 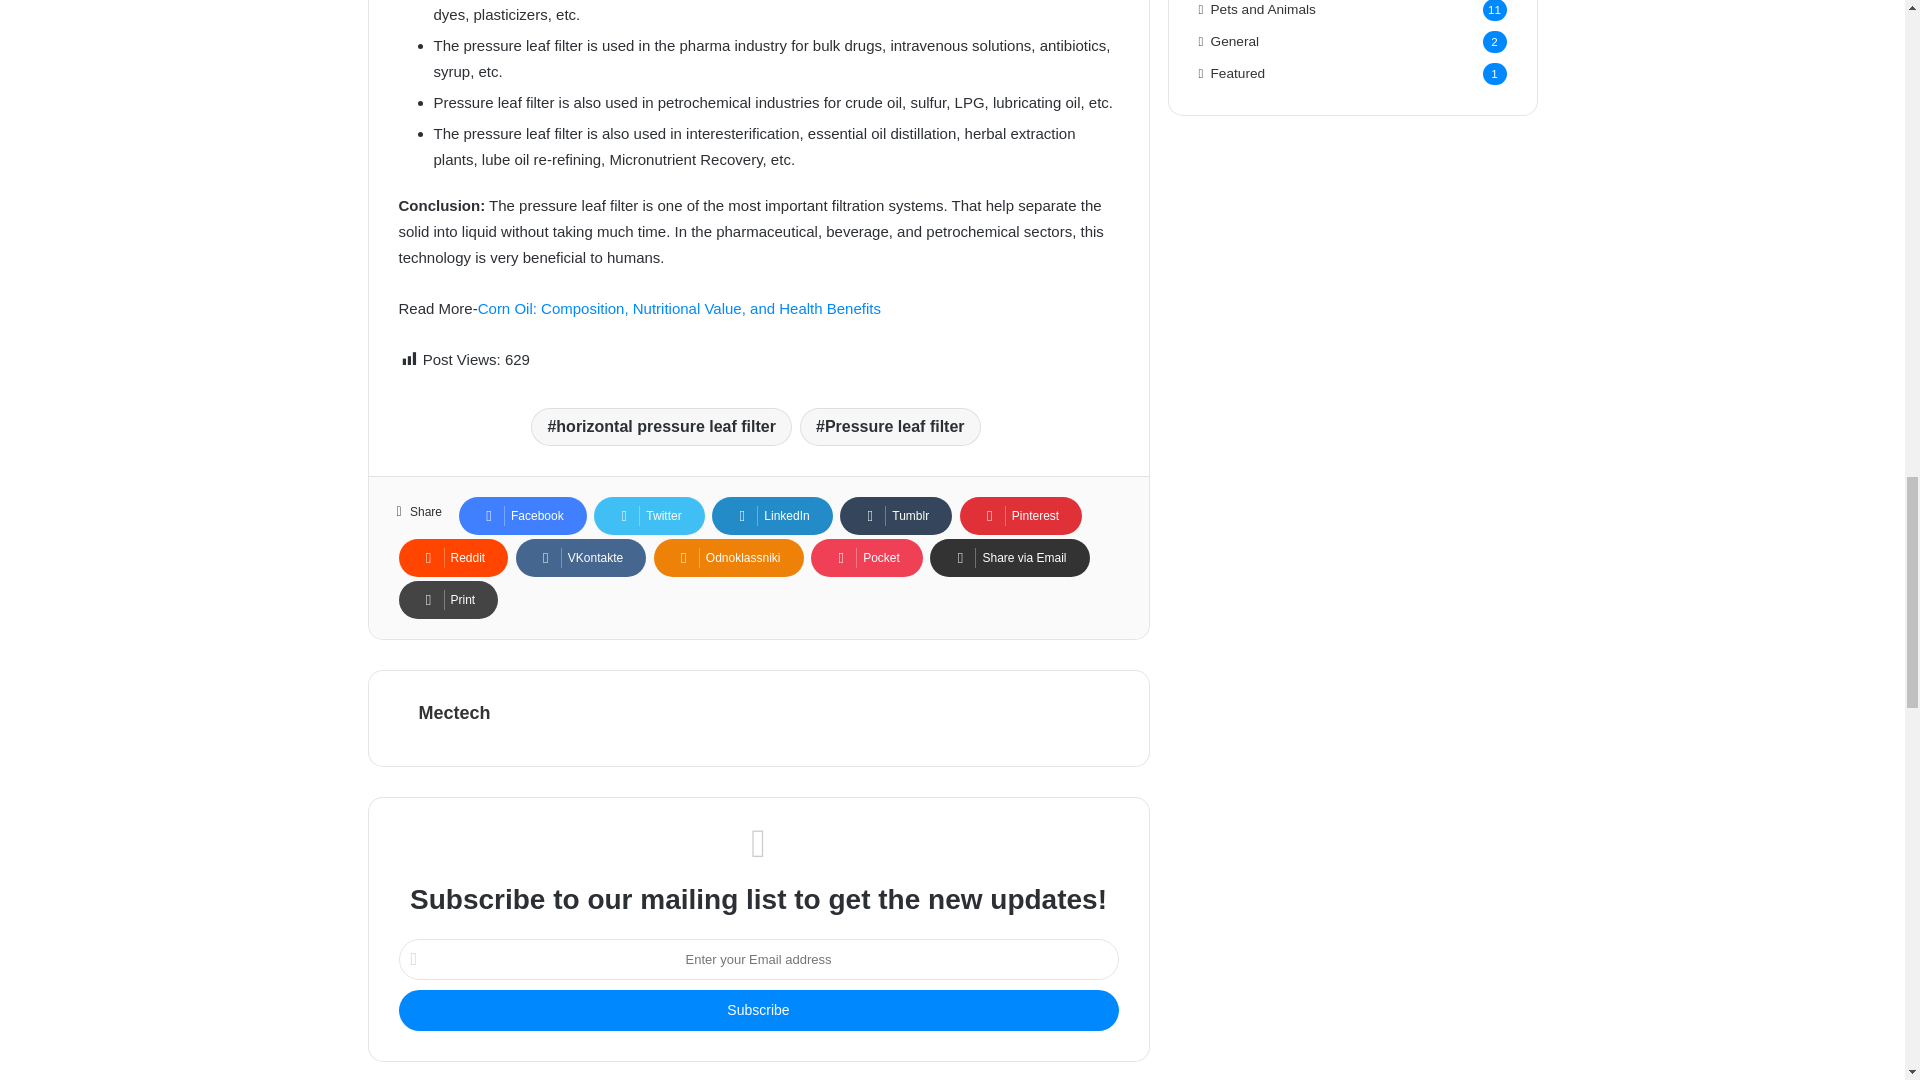 What do you see at coordinates (580, 557) in the screenshot?
I see `VKontakte` at bounding box center [580, 557].